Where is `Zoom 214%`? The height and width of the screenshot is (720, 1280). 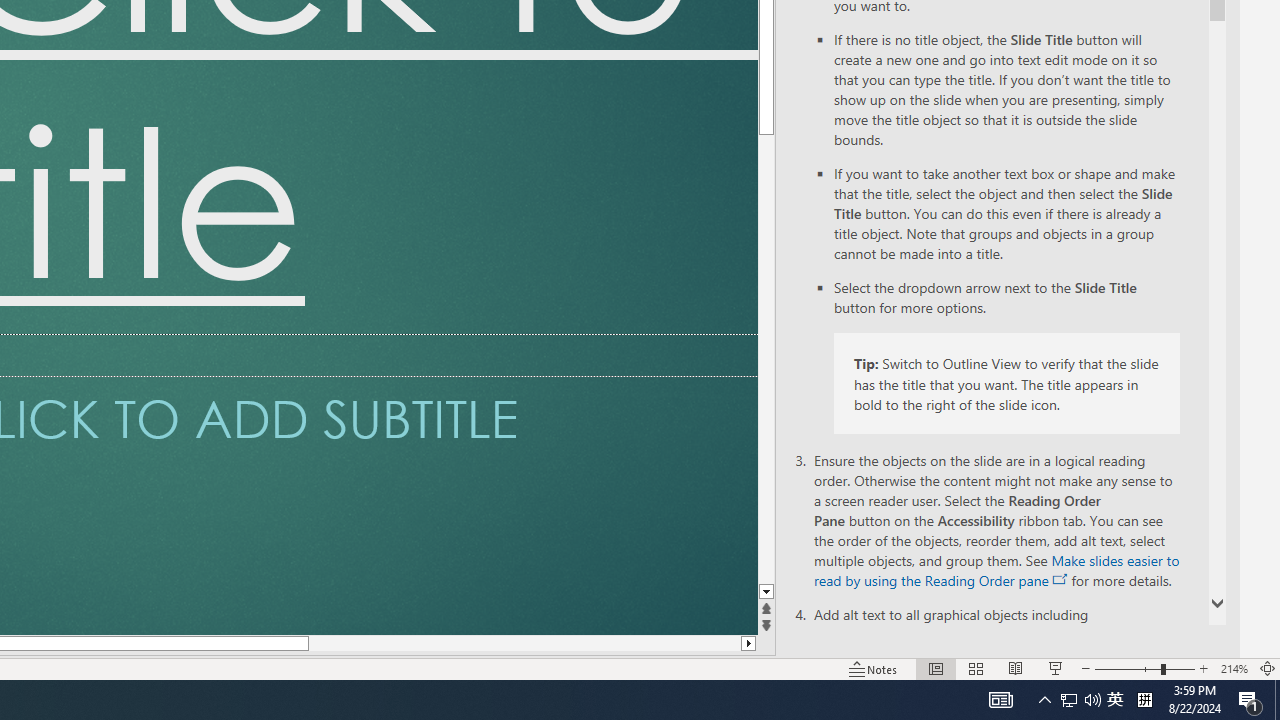
Zoom 214% is located at coordinates (1234, 668).